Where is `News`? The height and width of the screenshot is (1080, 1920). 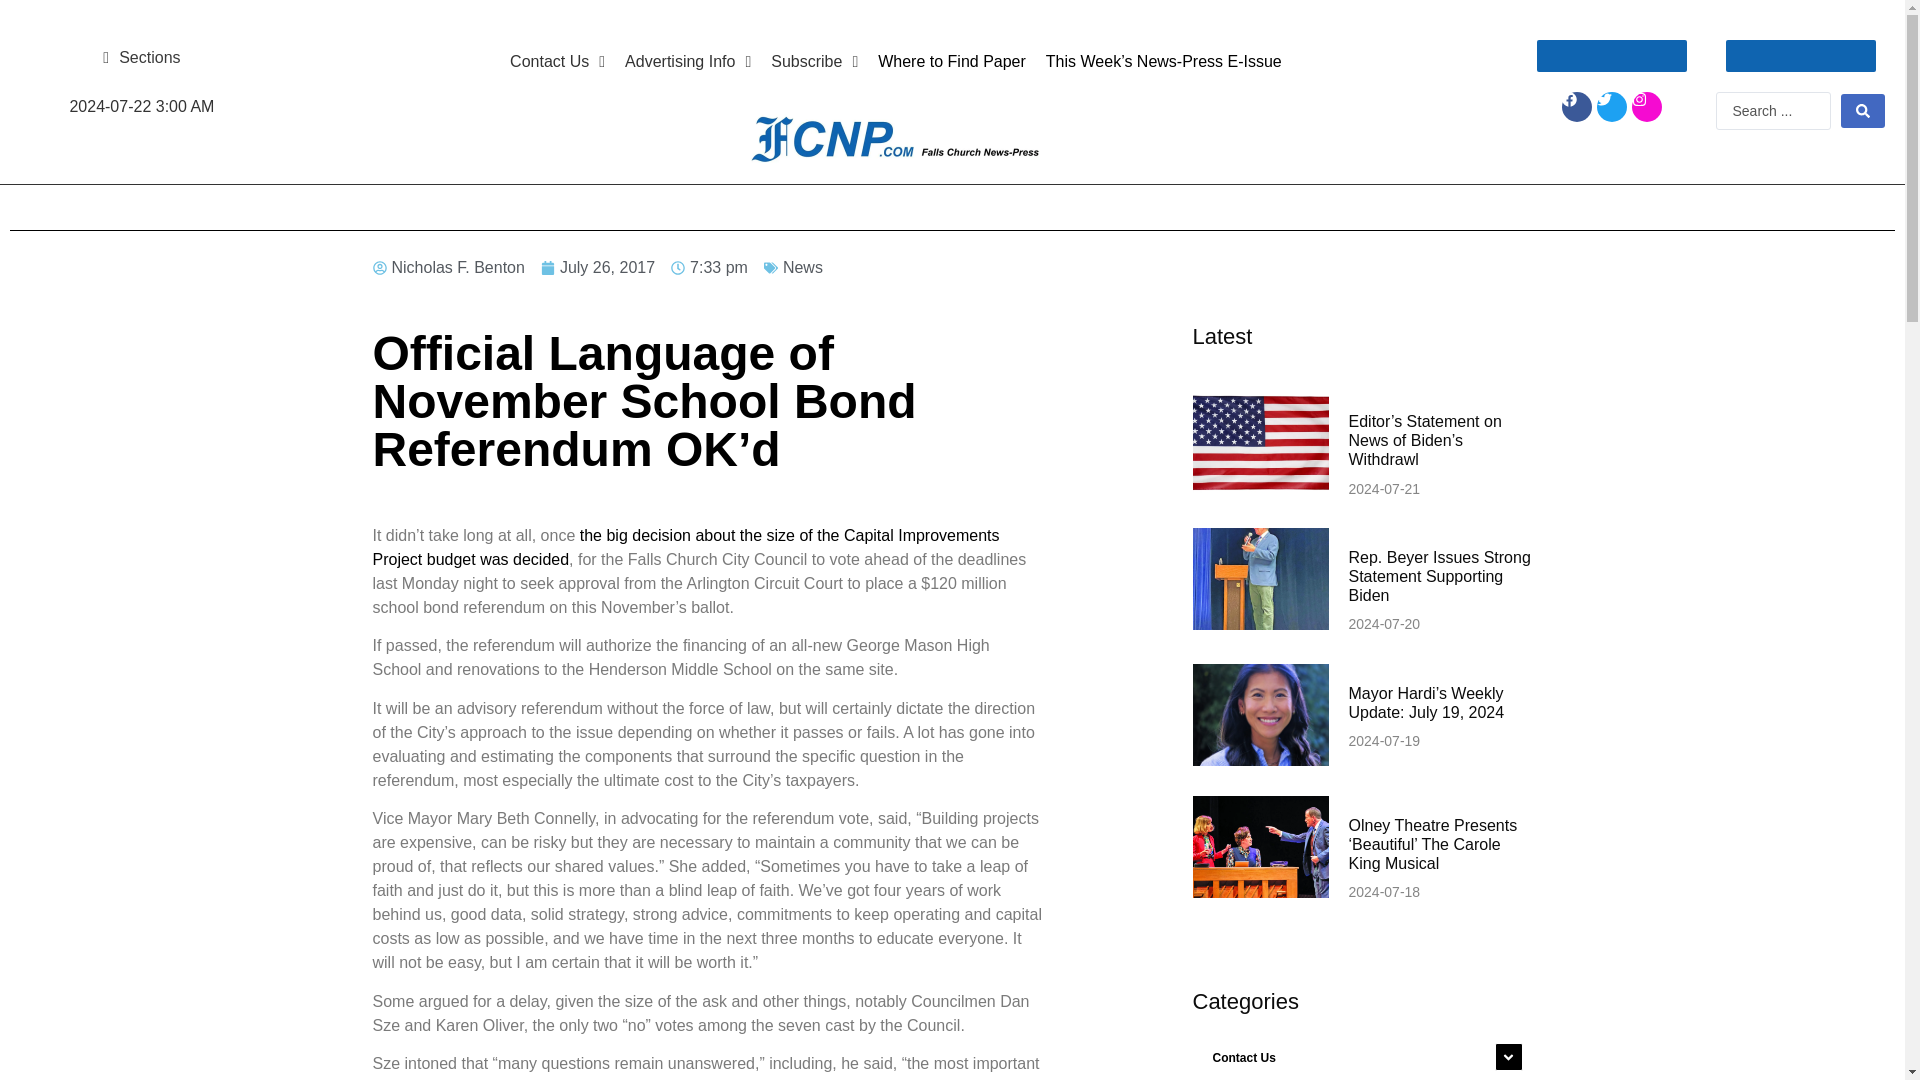 News is located at coordinates (803, 268).